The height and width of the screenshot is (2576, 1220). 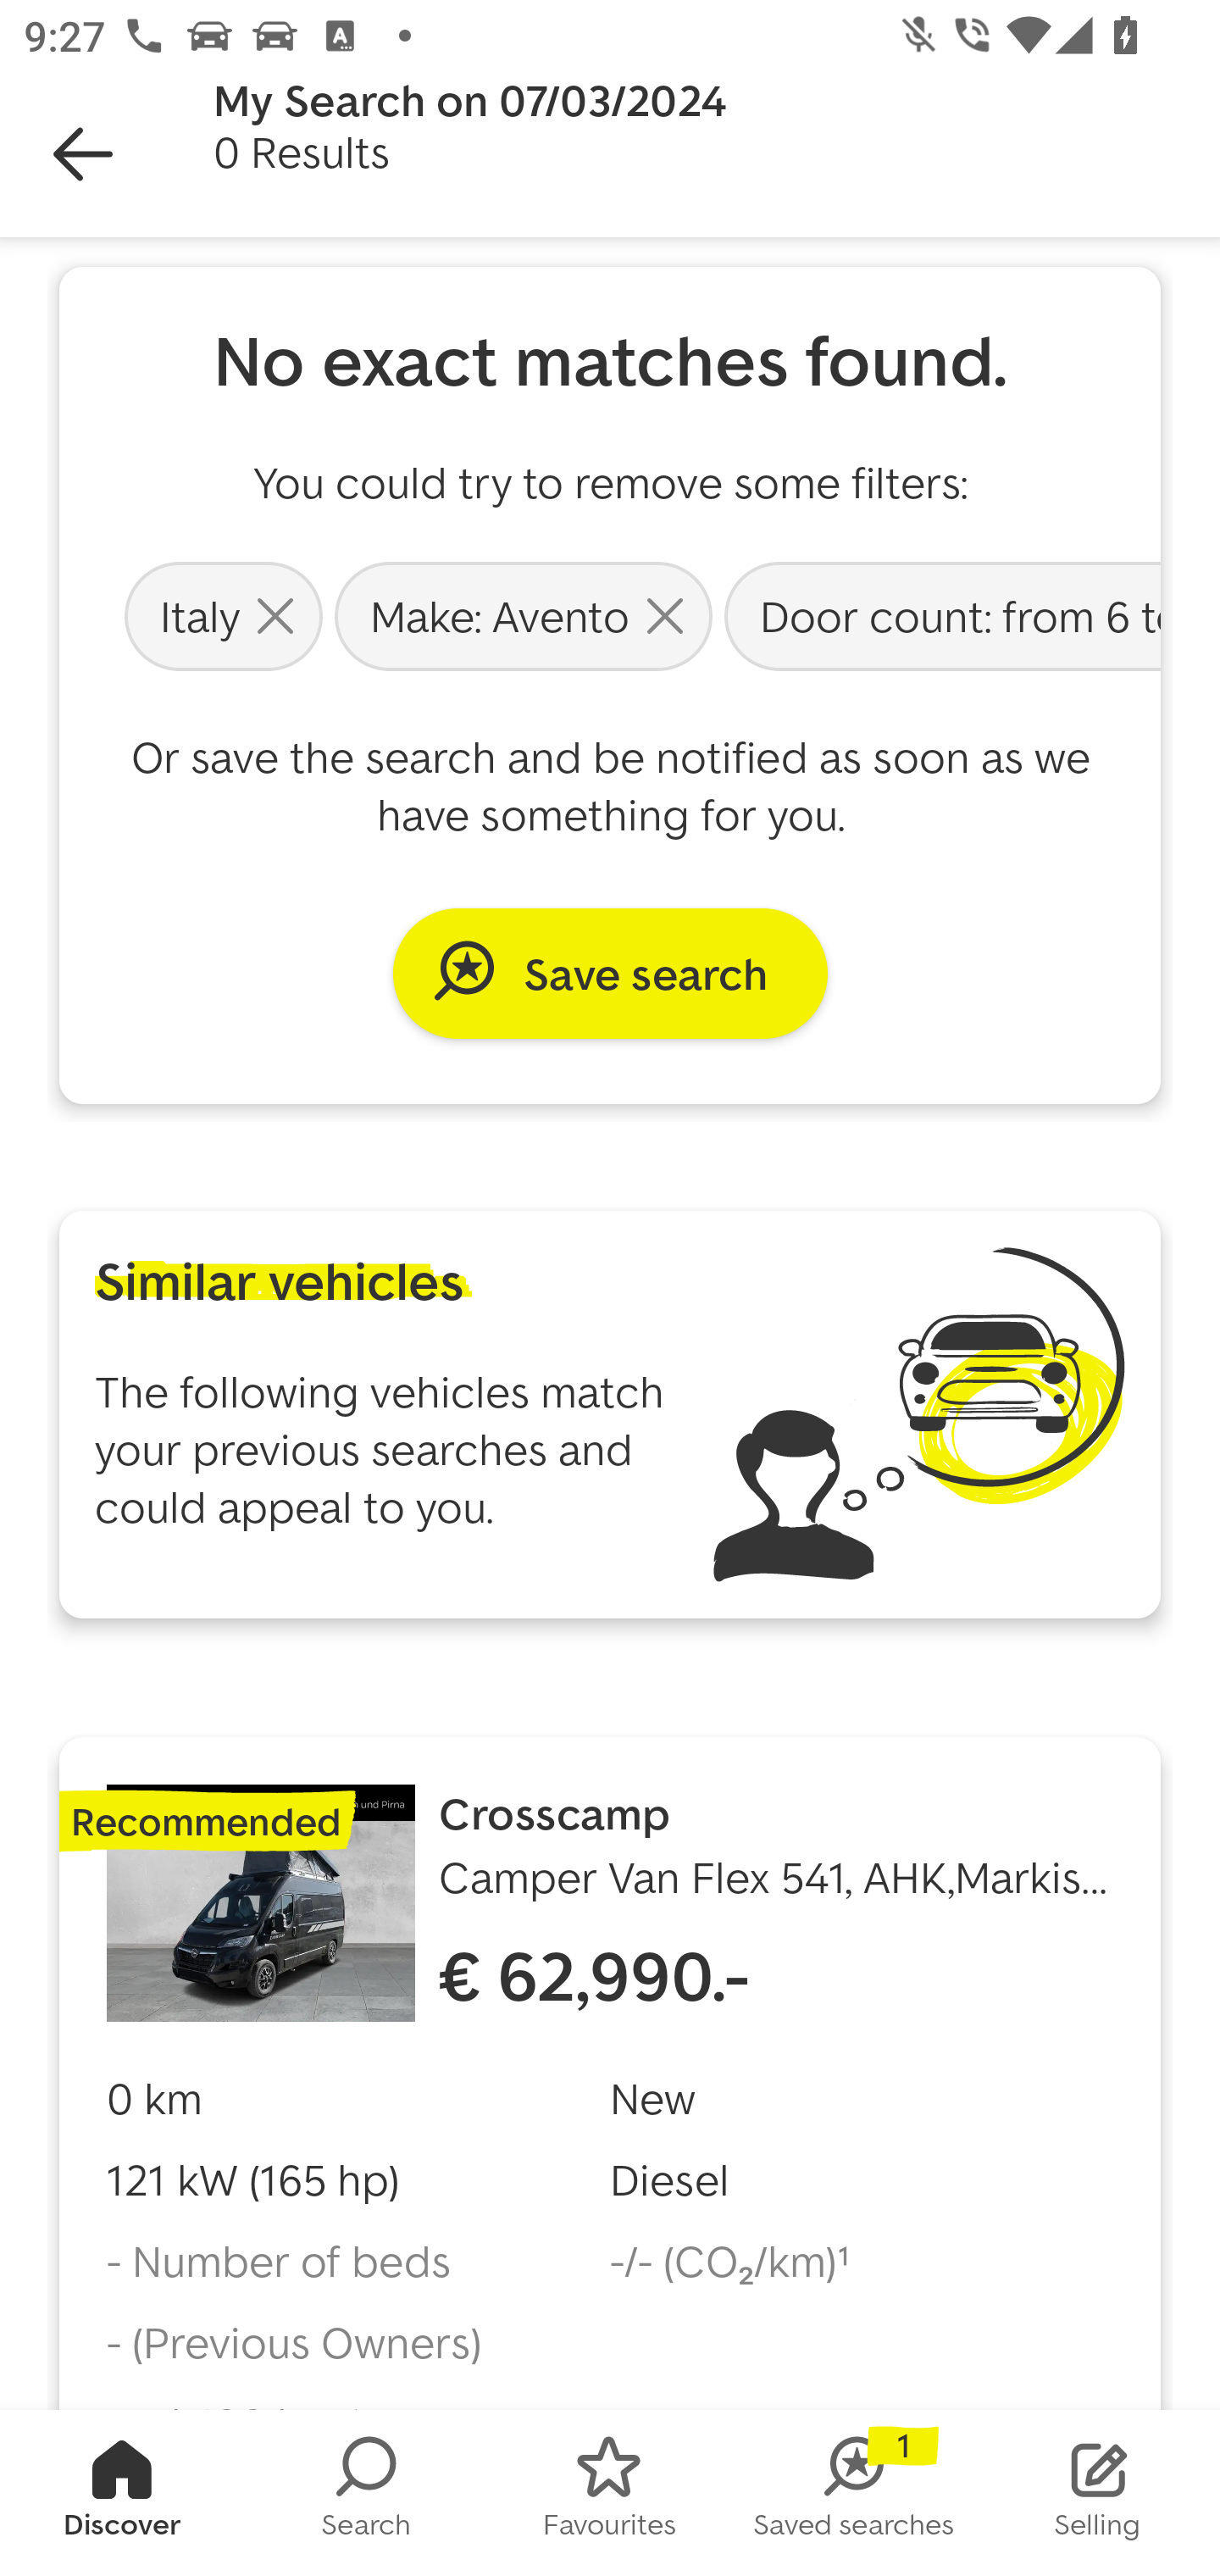 I want to click on Navigate up, so click(x=83, y=154).